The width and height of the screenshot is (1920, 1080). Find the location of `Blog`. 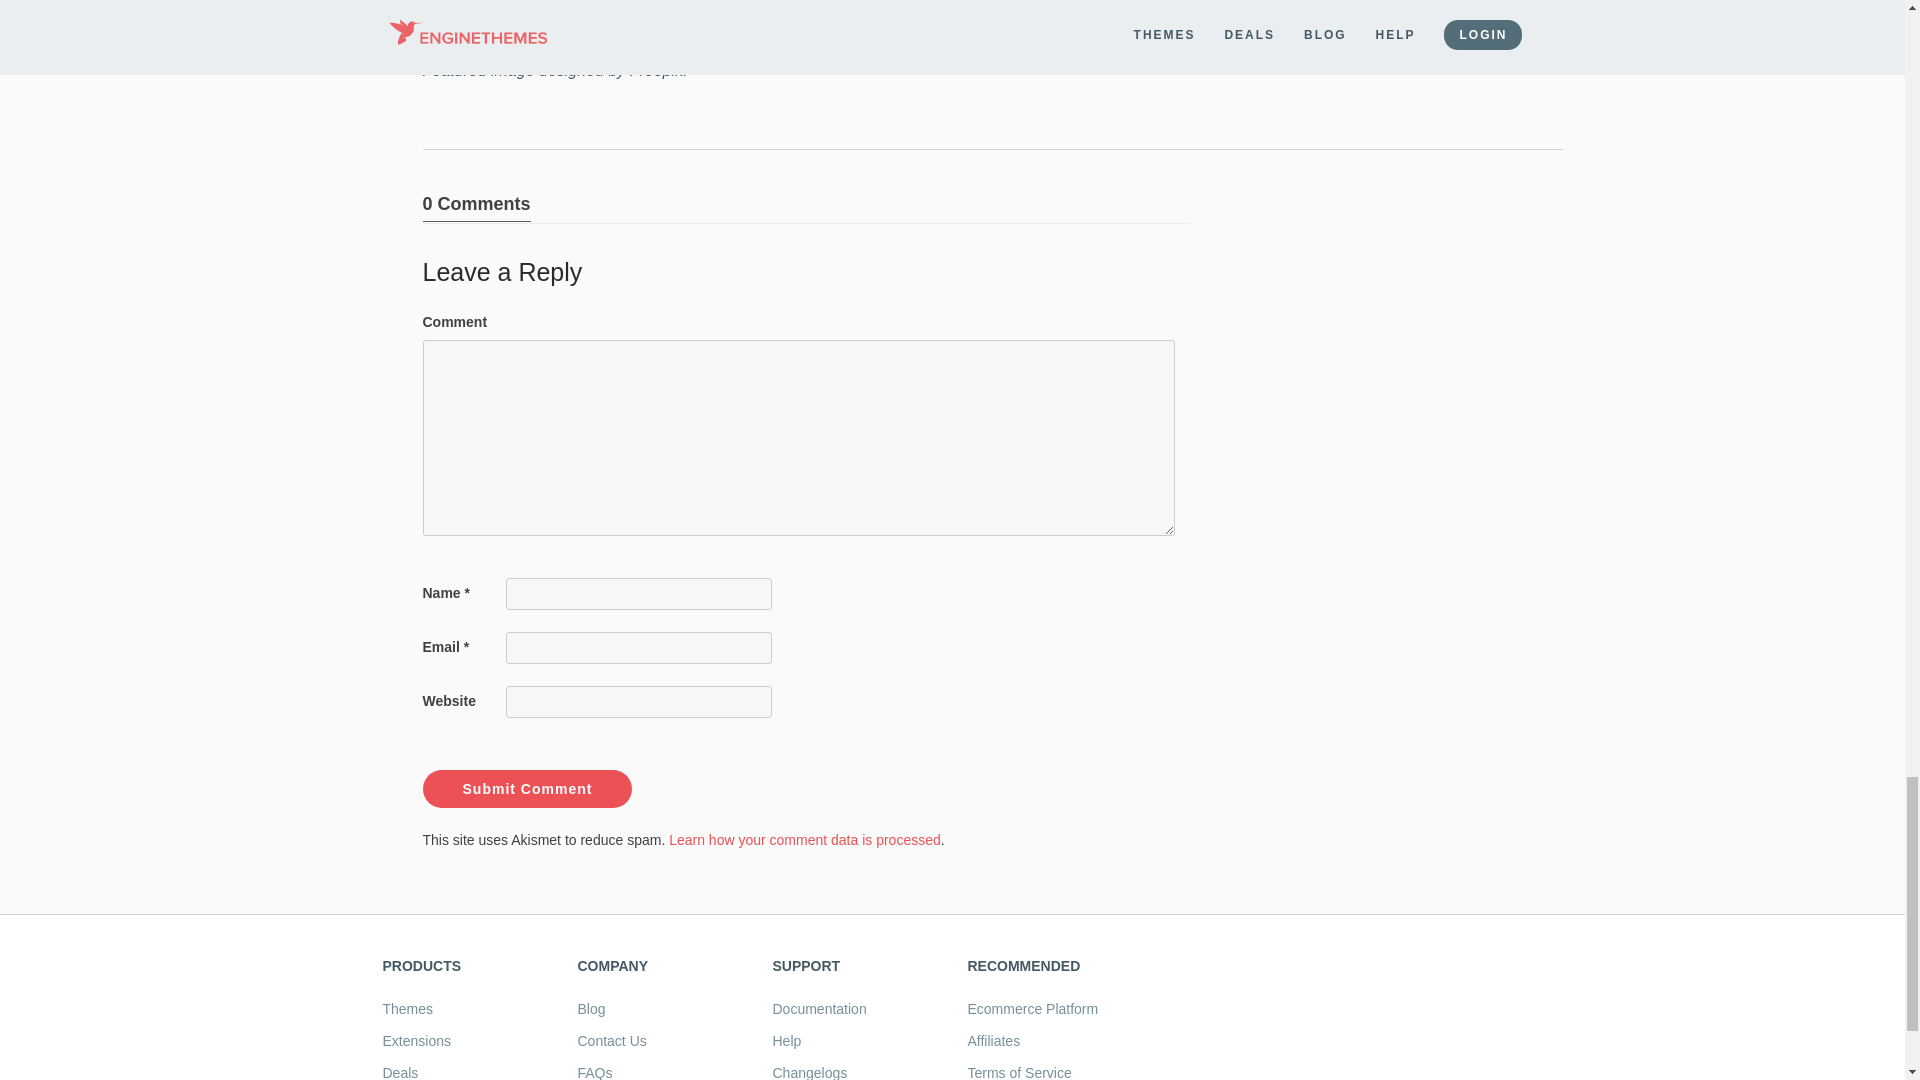

Blog is located at coordinates (592, 1009).